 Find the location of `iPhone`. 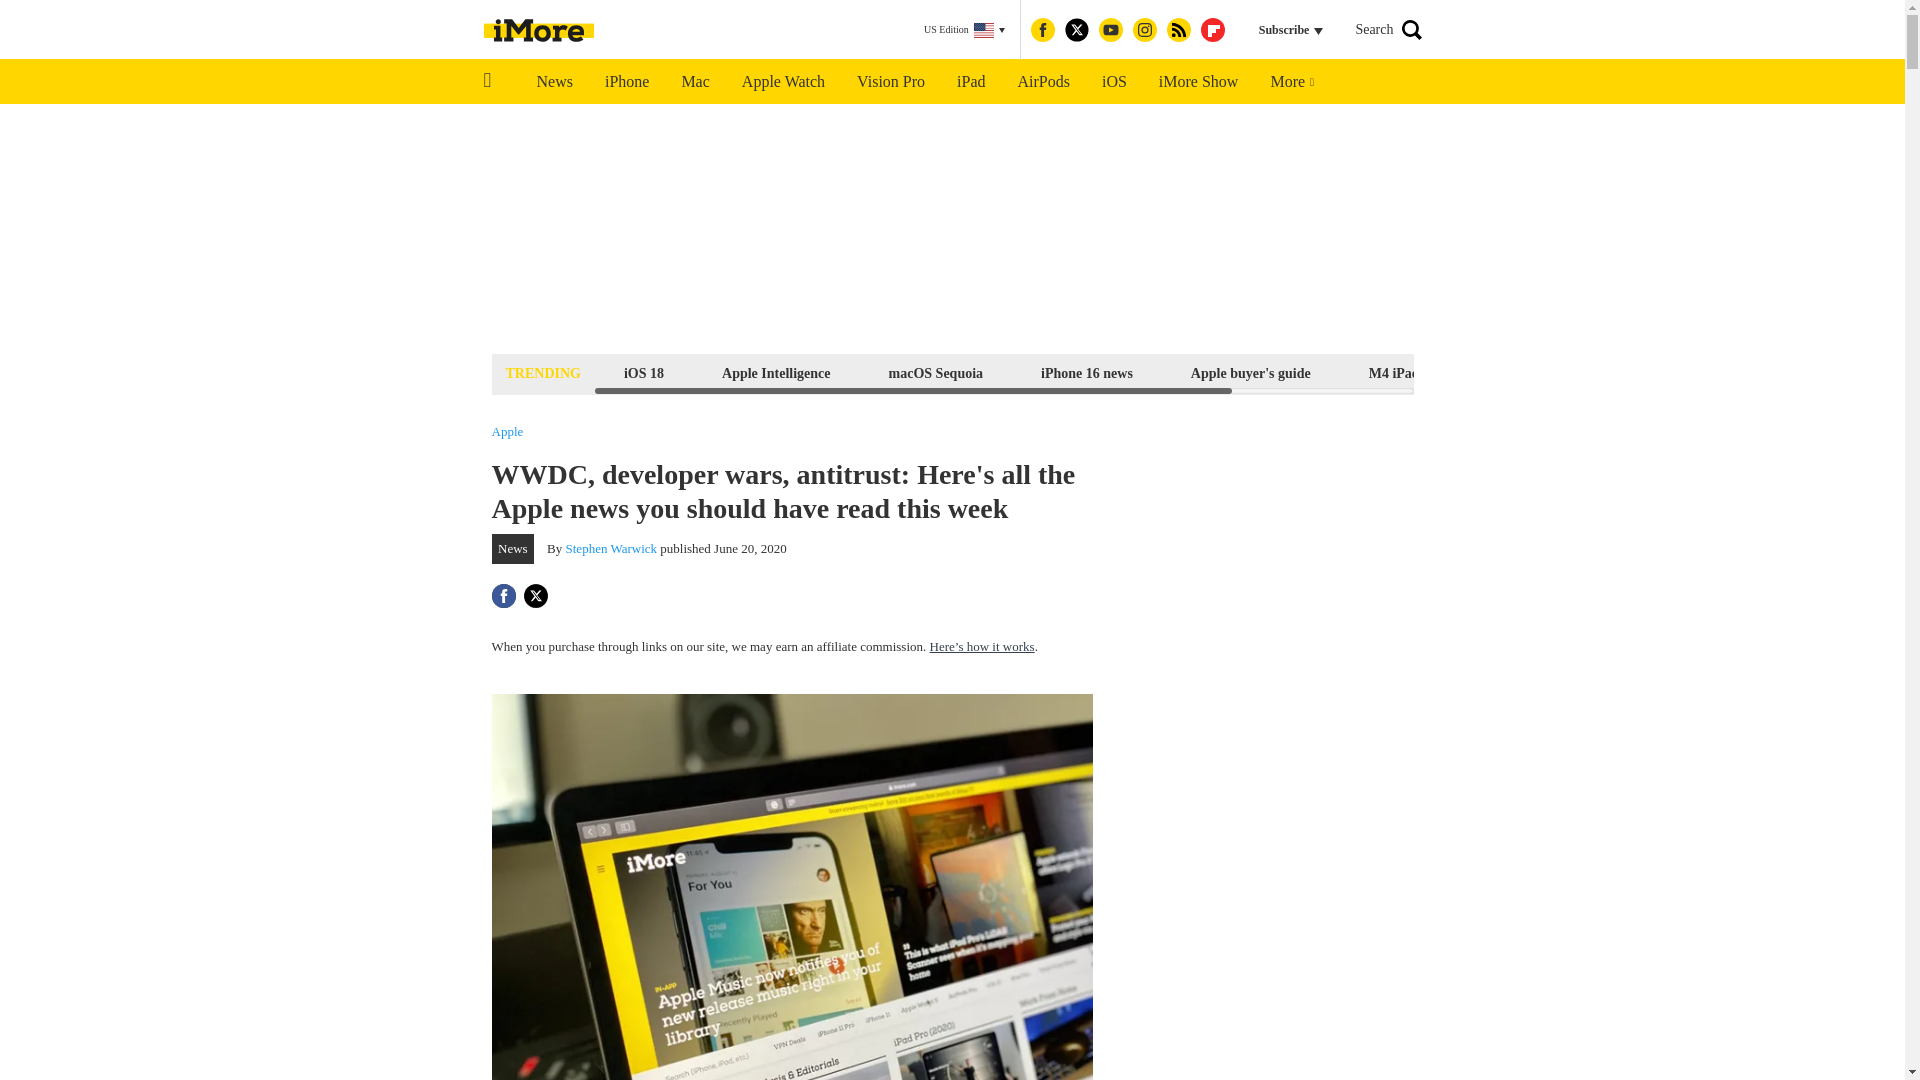

iPhone is located at coordinates (626, 82).